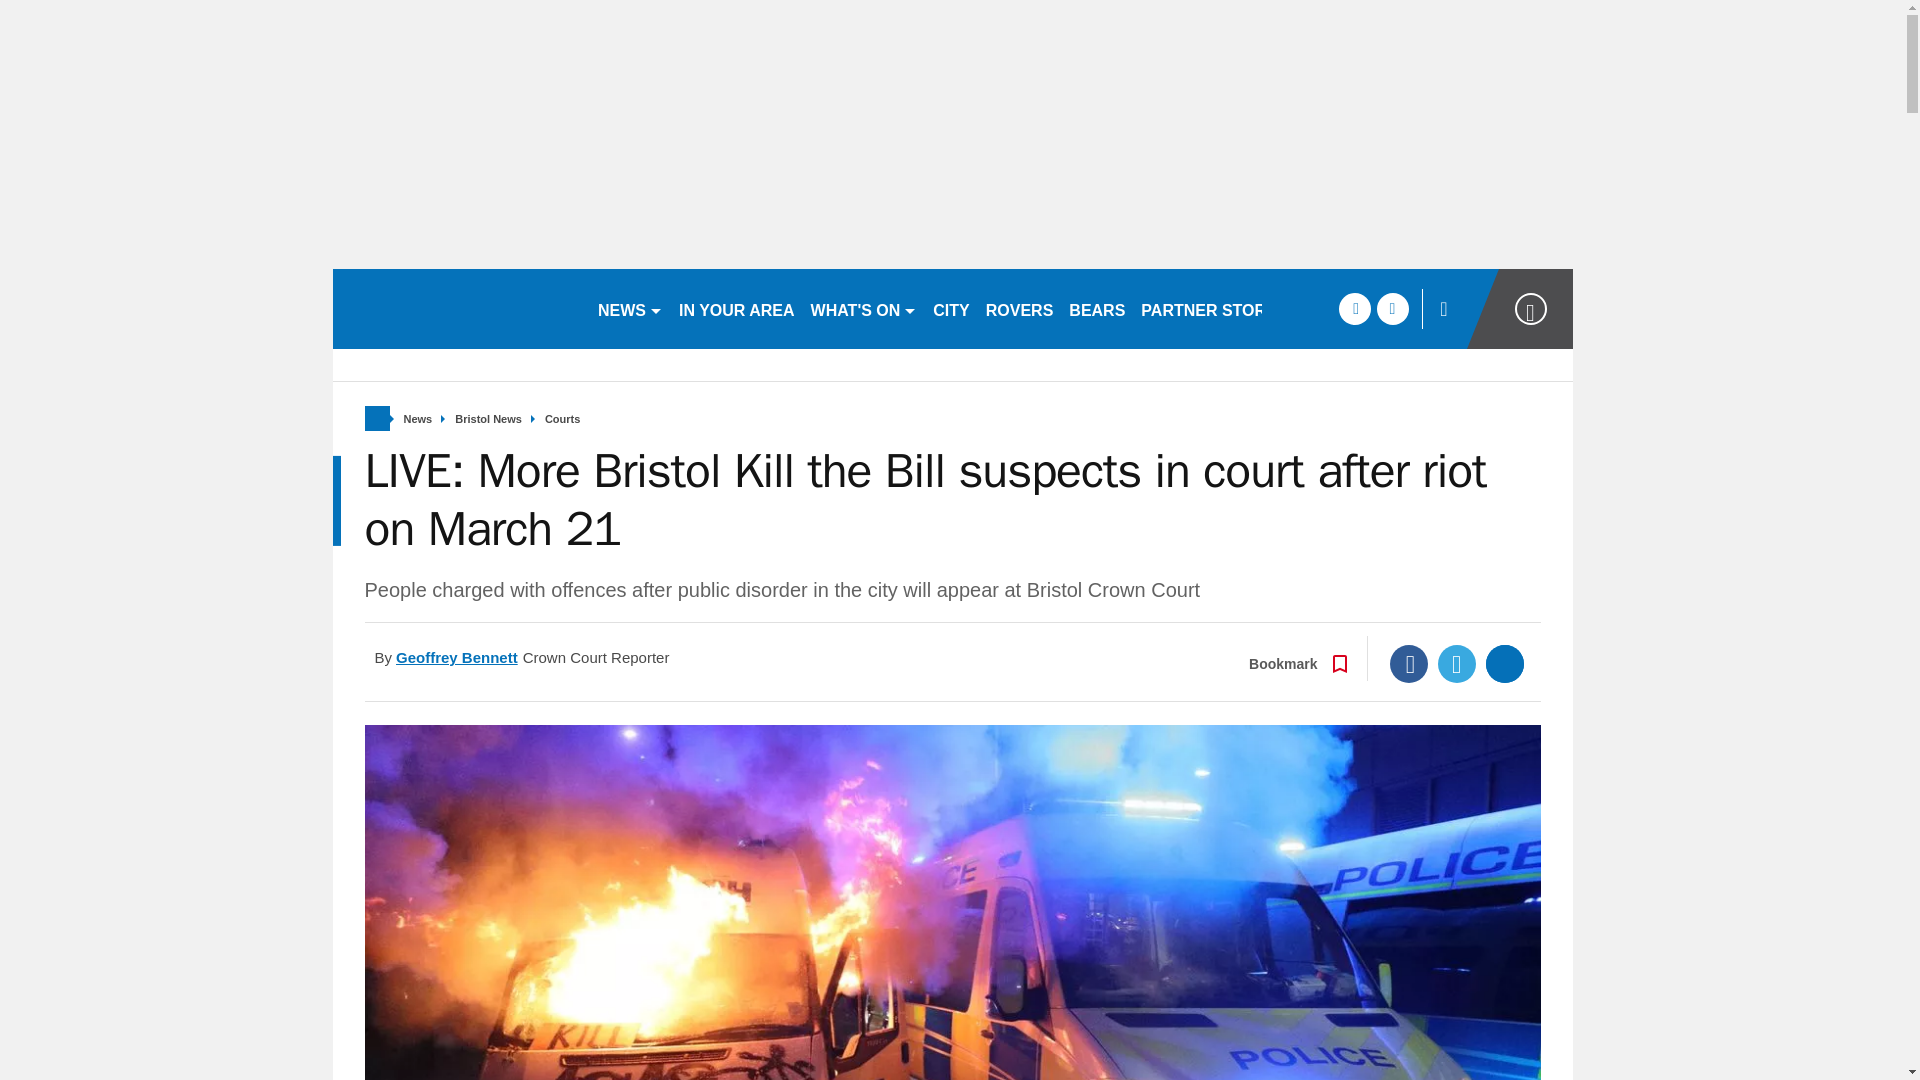 The width and height of the screenshot is (1920, 1080). Describe the element at coordinates (736, 308) in the screenshot. I see `IN YOUR AREA` at that location.